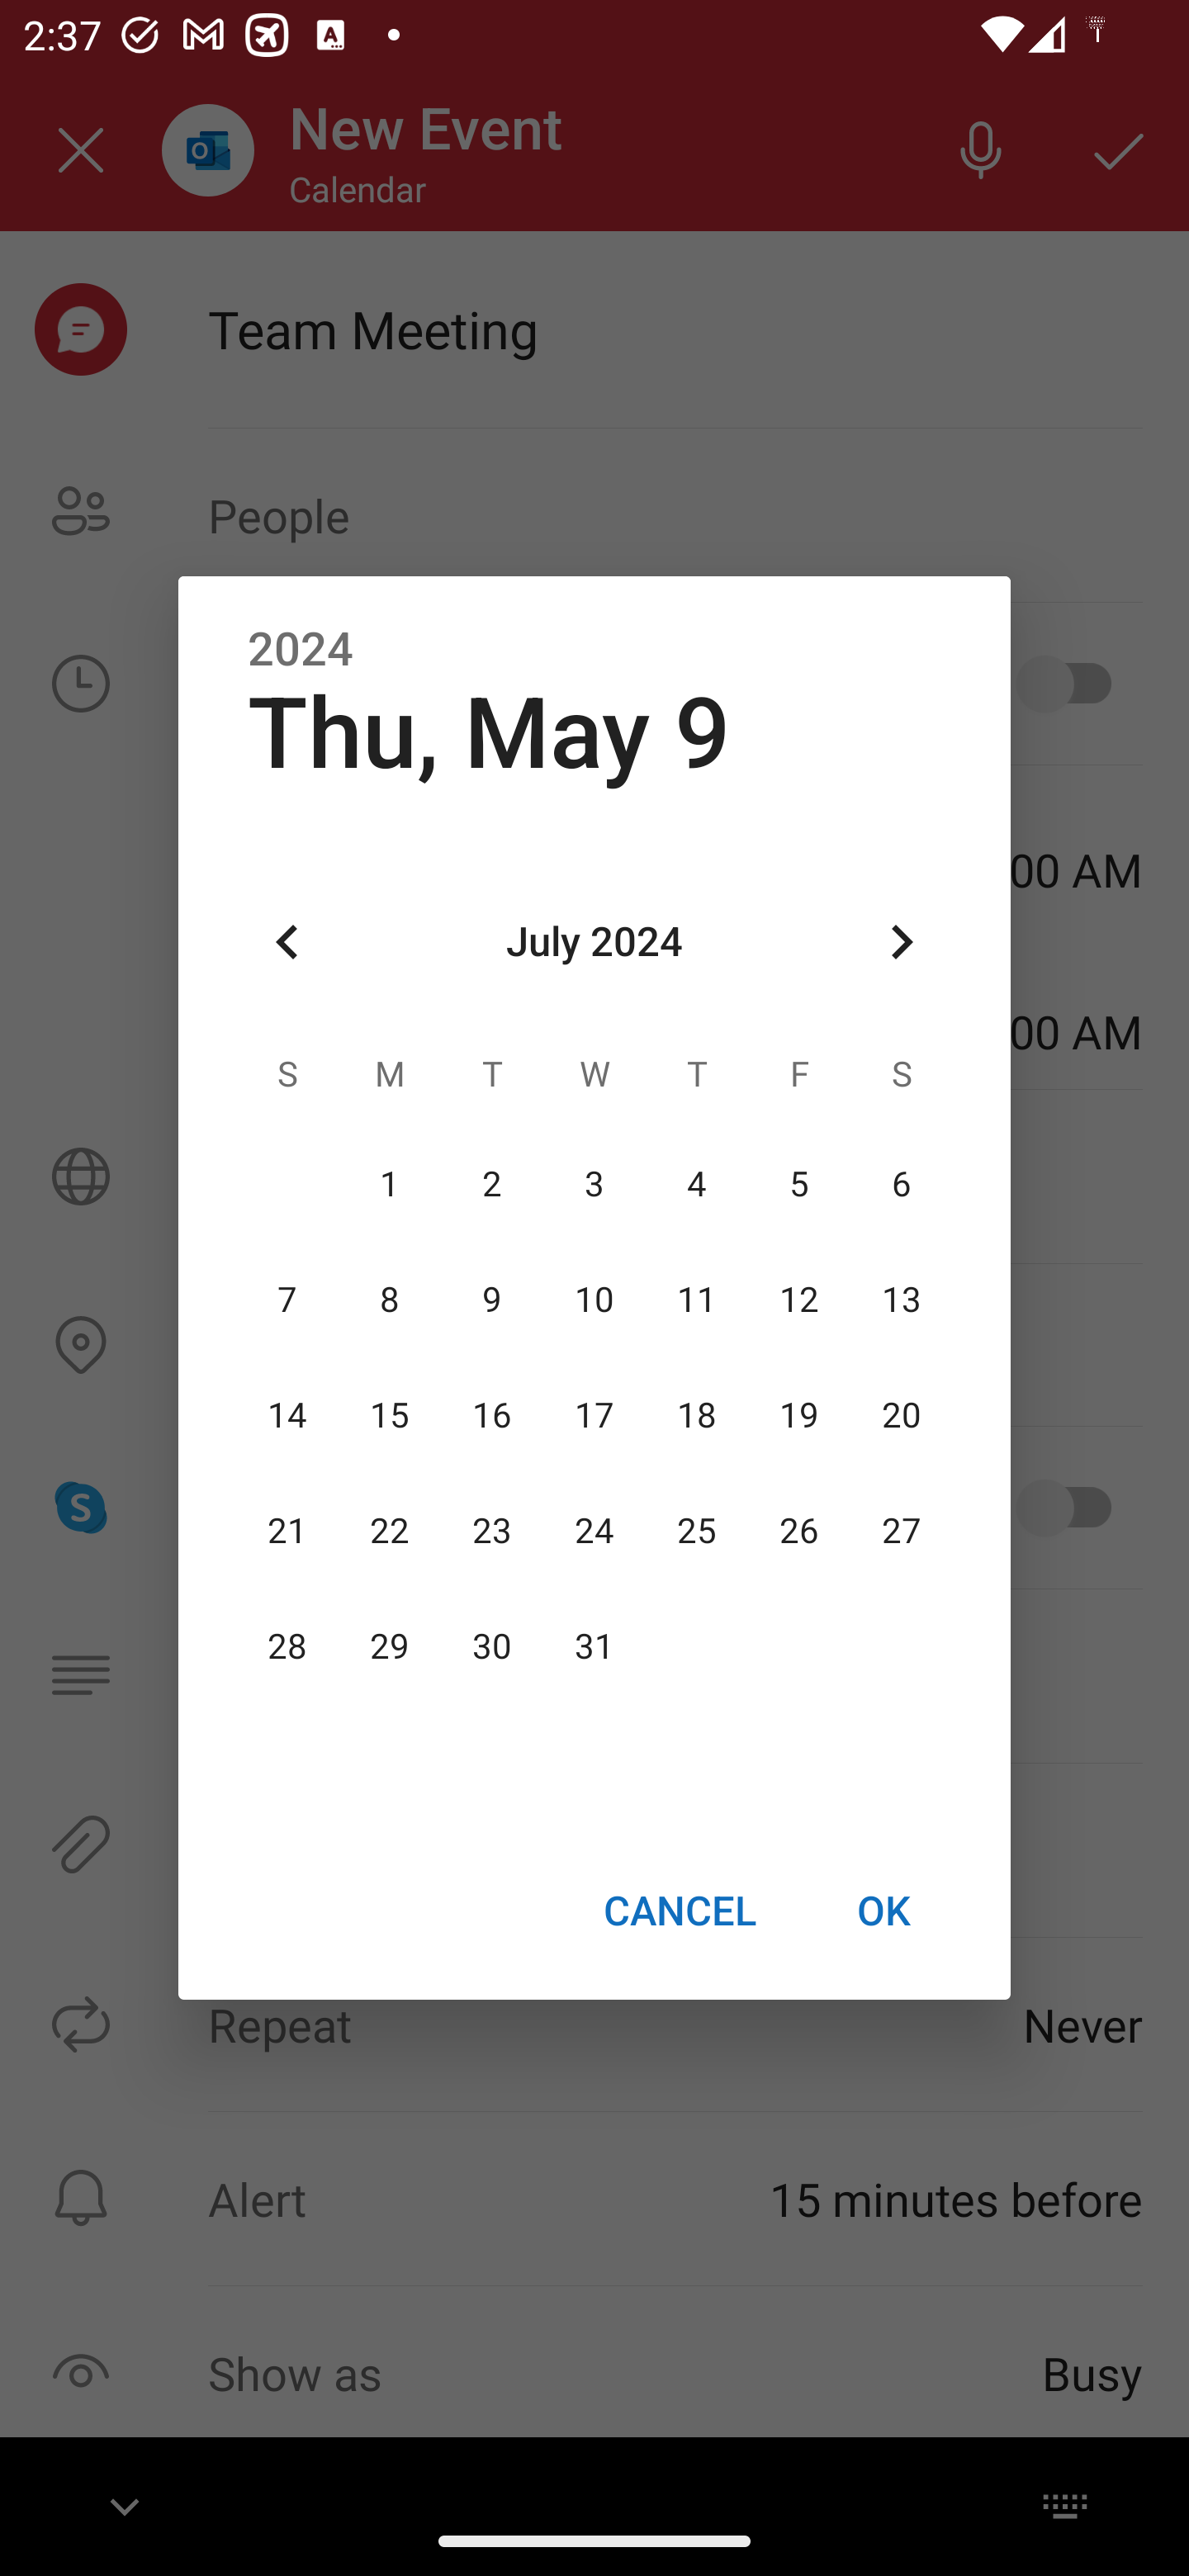  What do you see at coordinates (287, 1531) in the screenshot?
I see `21 21 July 2024` at bounding box center [287, 1531].